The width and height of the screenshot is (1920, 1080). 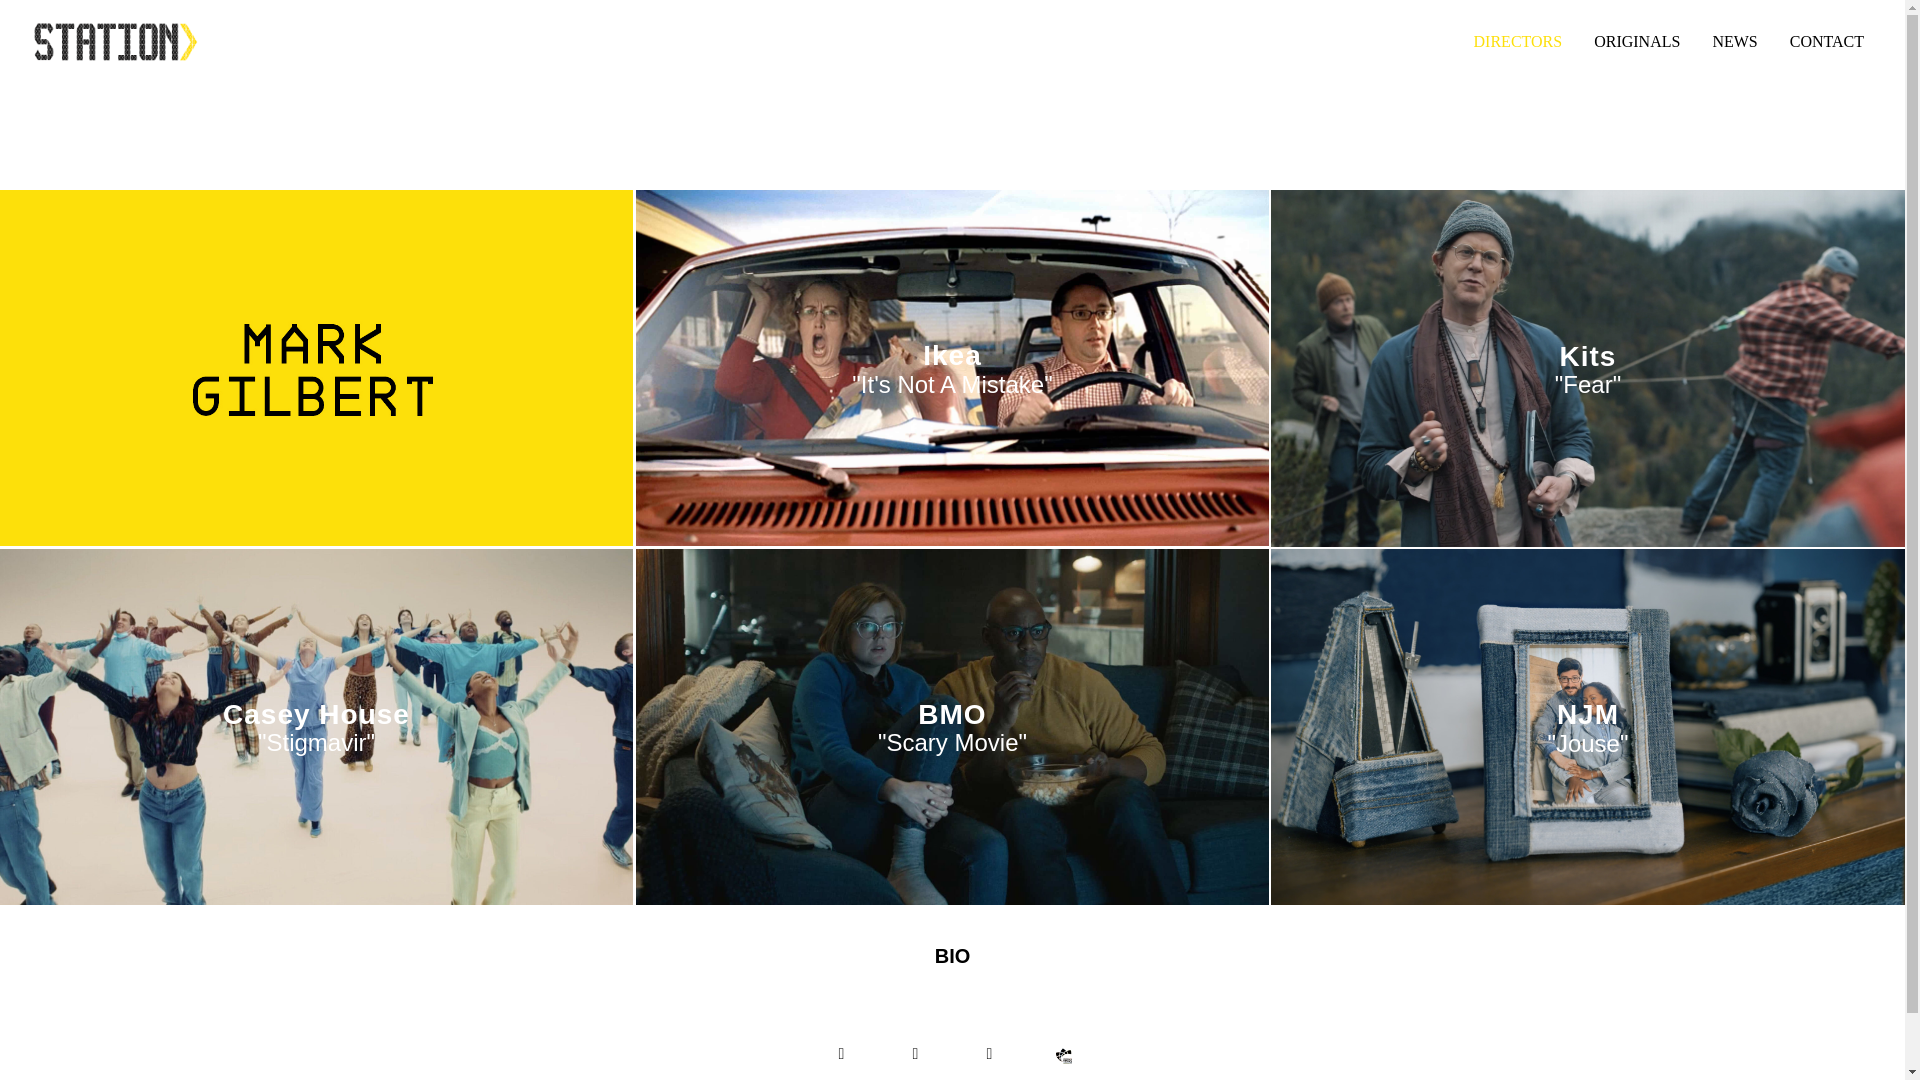 What do you see at coordinates (1734, 41) in the screenshot?
I see `NEWS` at bounding box center [1734, 41].